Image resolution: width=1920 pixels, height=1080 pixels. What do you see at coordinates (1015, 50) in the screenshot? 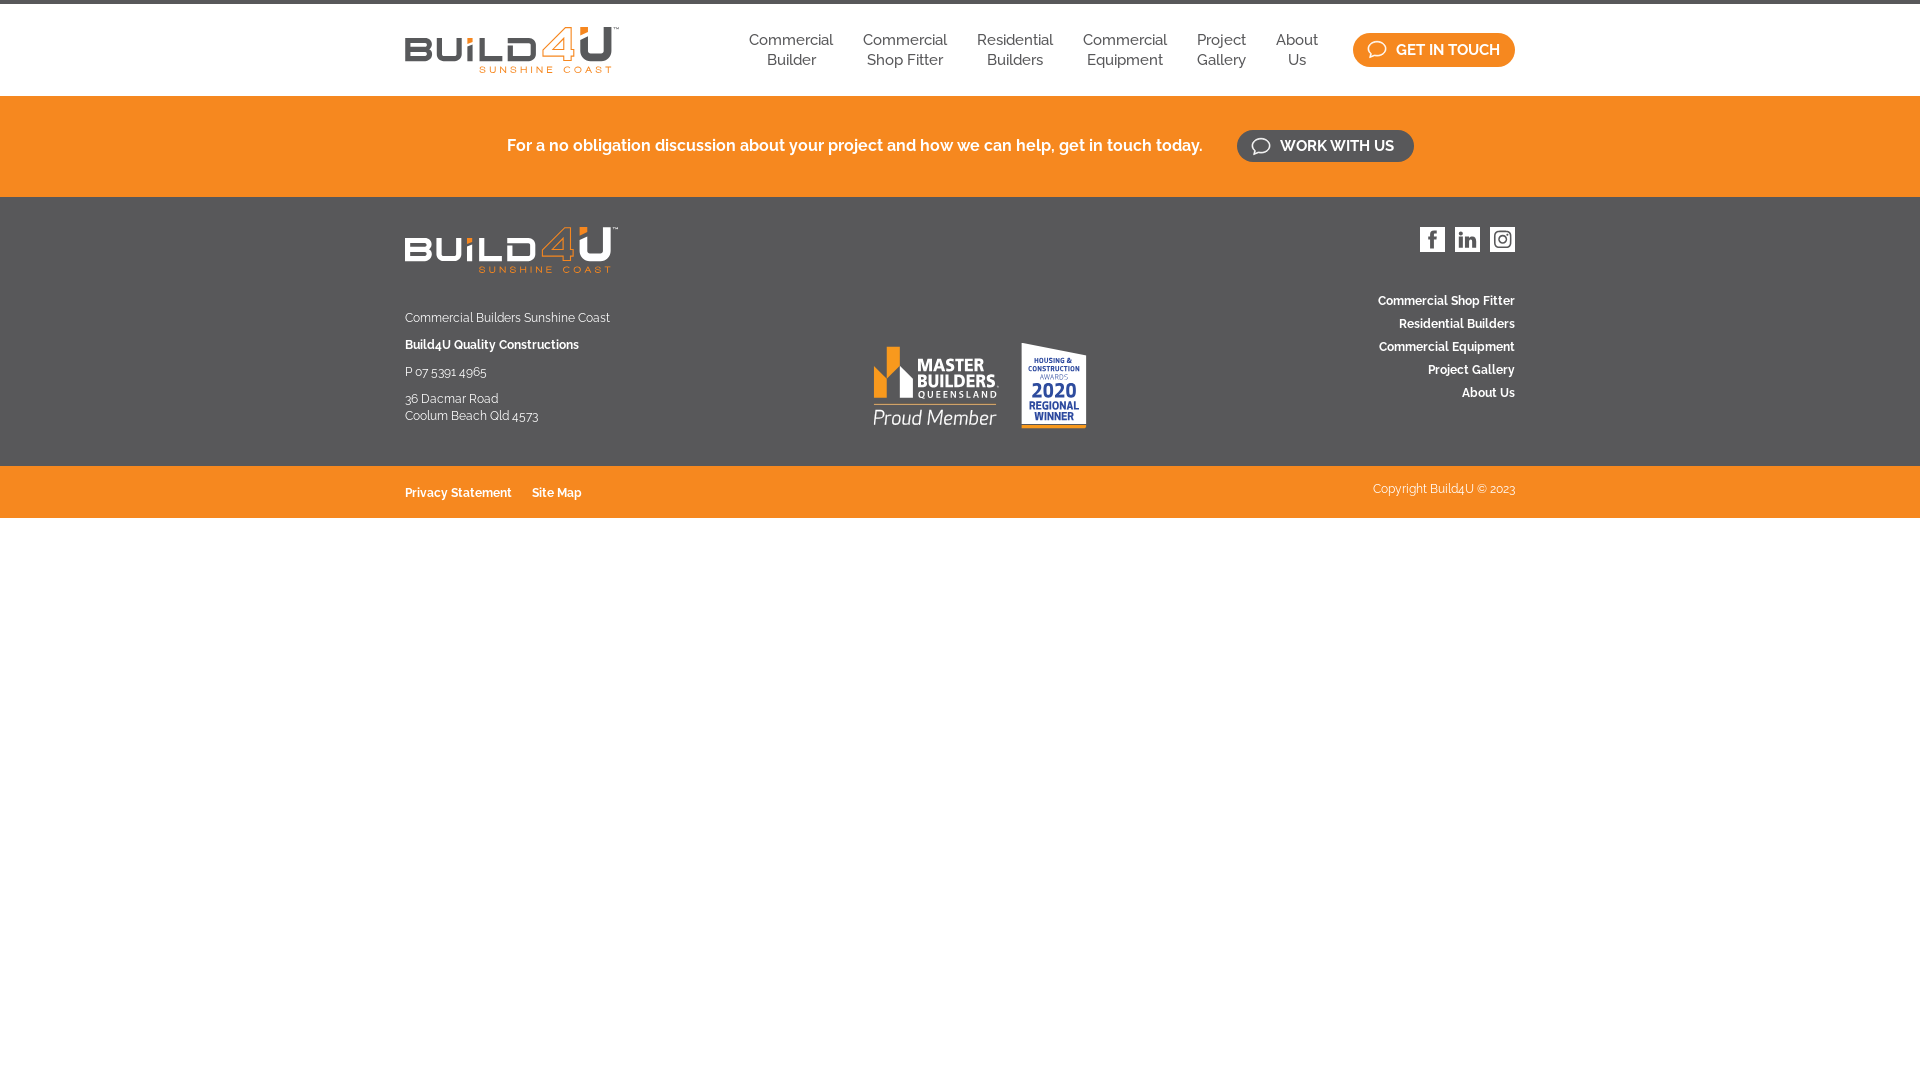
I see `Residential
Builders` at bounding box center [1015, 50].